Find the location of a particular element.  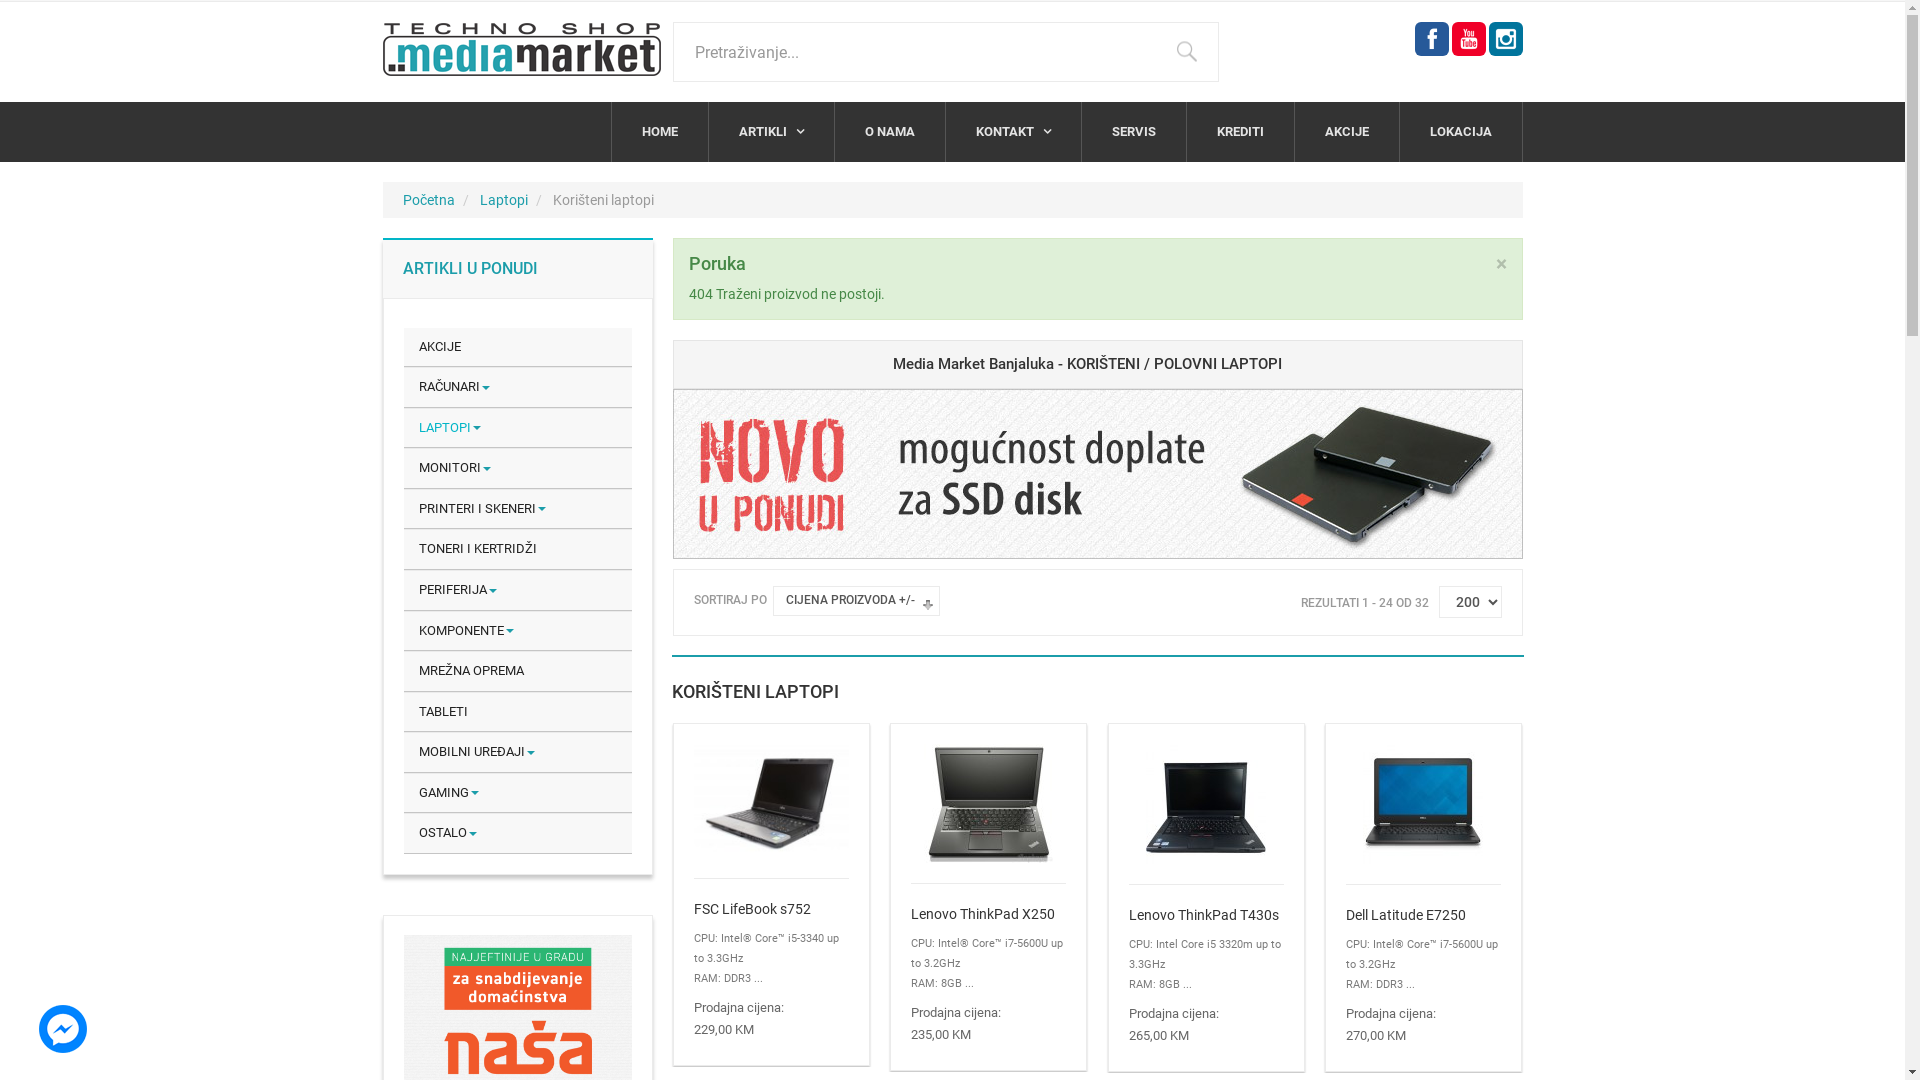

OSTALO is located at coordinates (518, 834).